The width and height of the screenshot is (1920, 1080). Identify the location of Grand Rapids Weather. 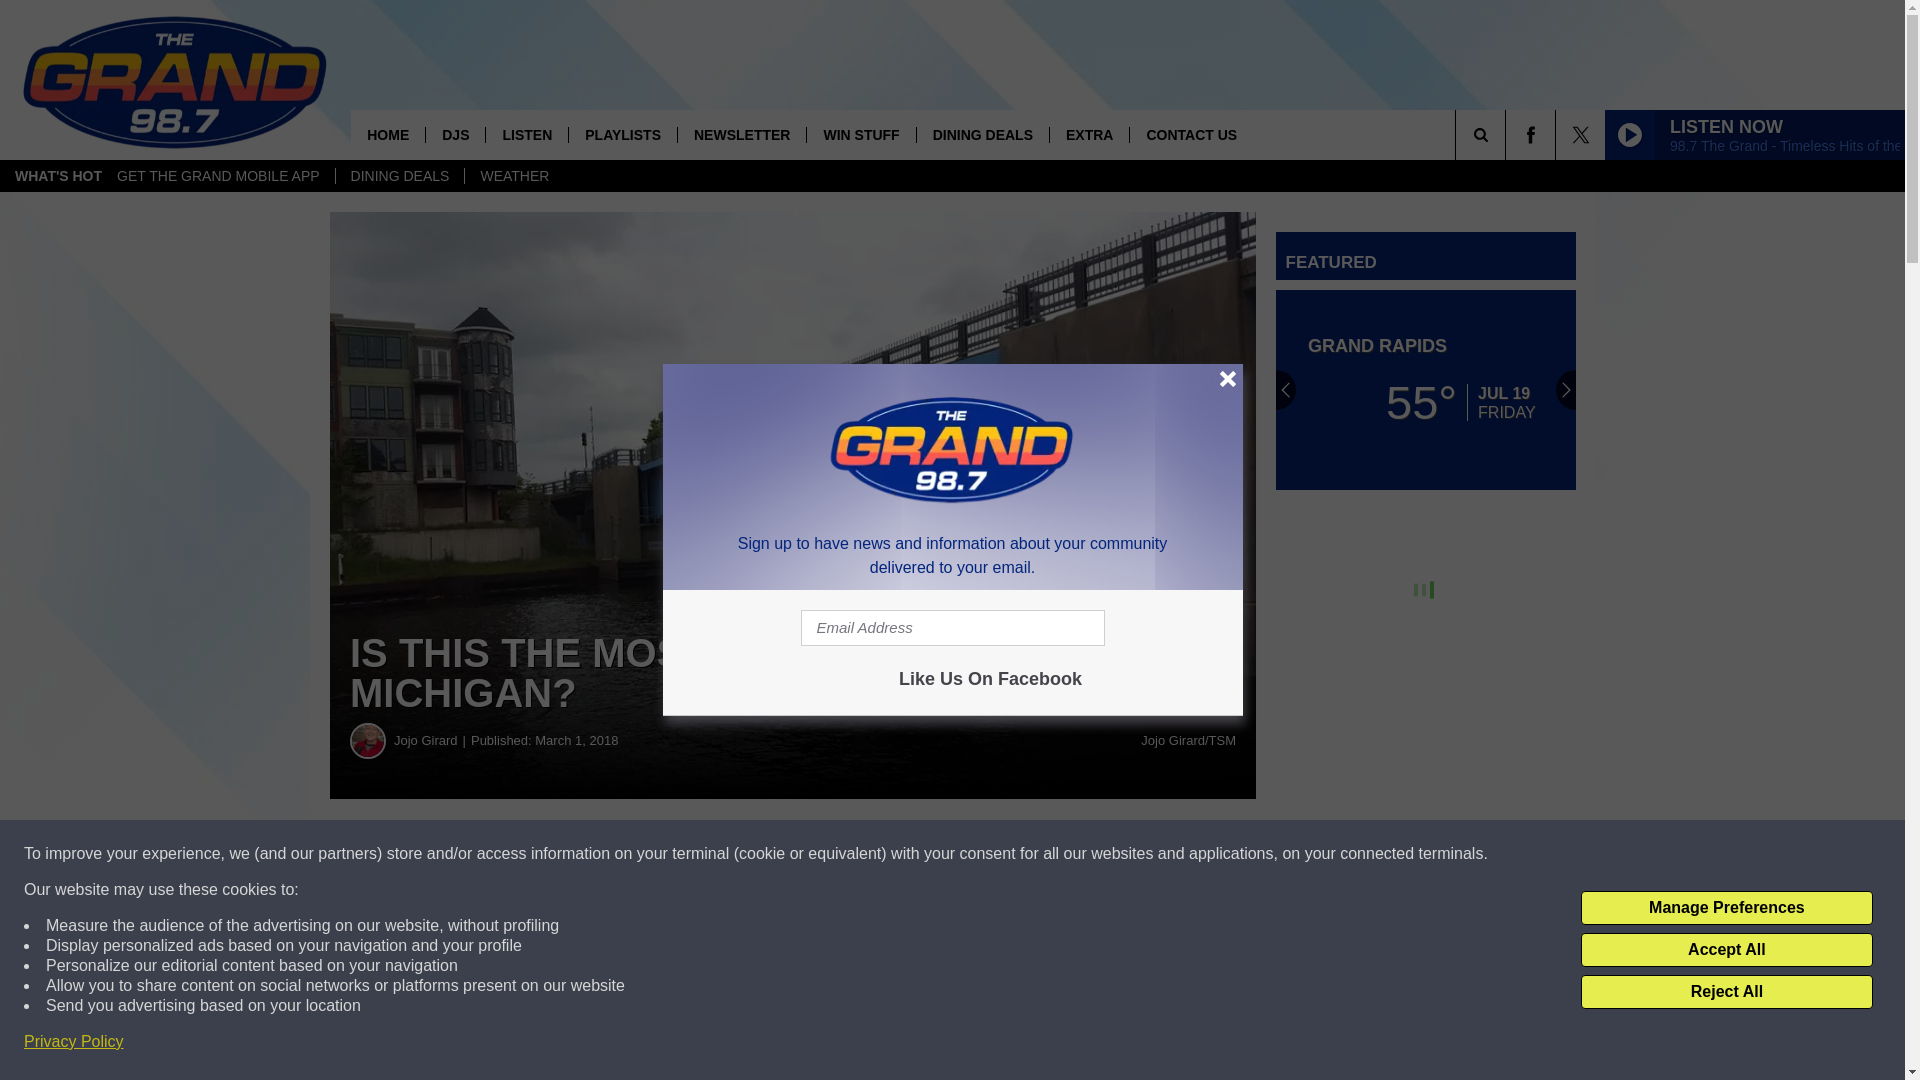
(1426, 390).